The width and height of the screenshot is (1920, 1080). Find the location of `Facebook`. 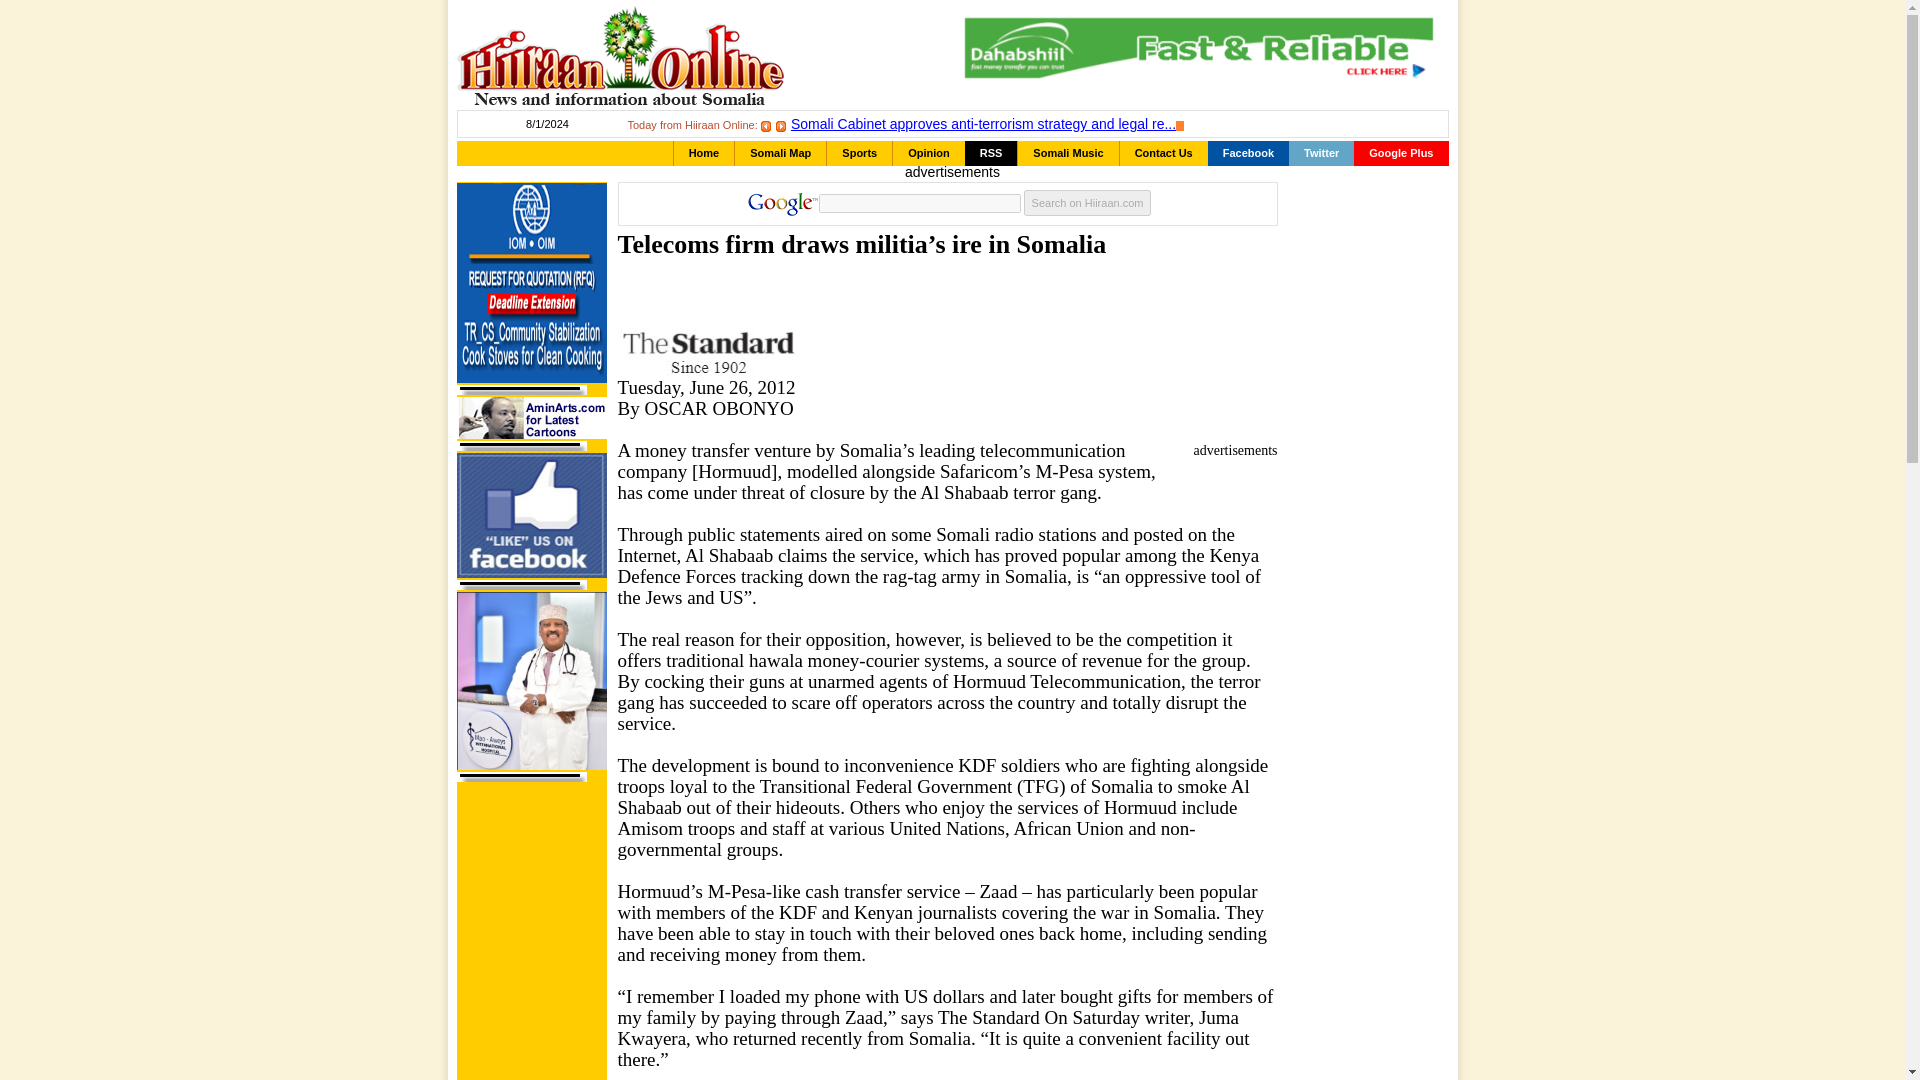

Facebook is located at coordinates (1248, 154).